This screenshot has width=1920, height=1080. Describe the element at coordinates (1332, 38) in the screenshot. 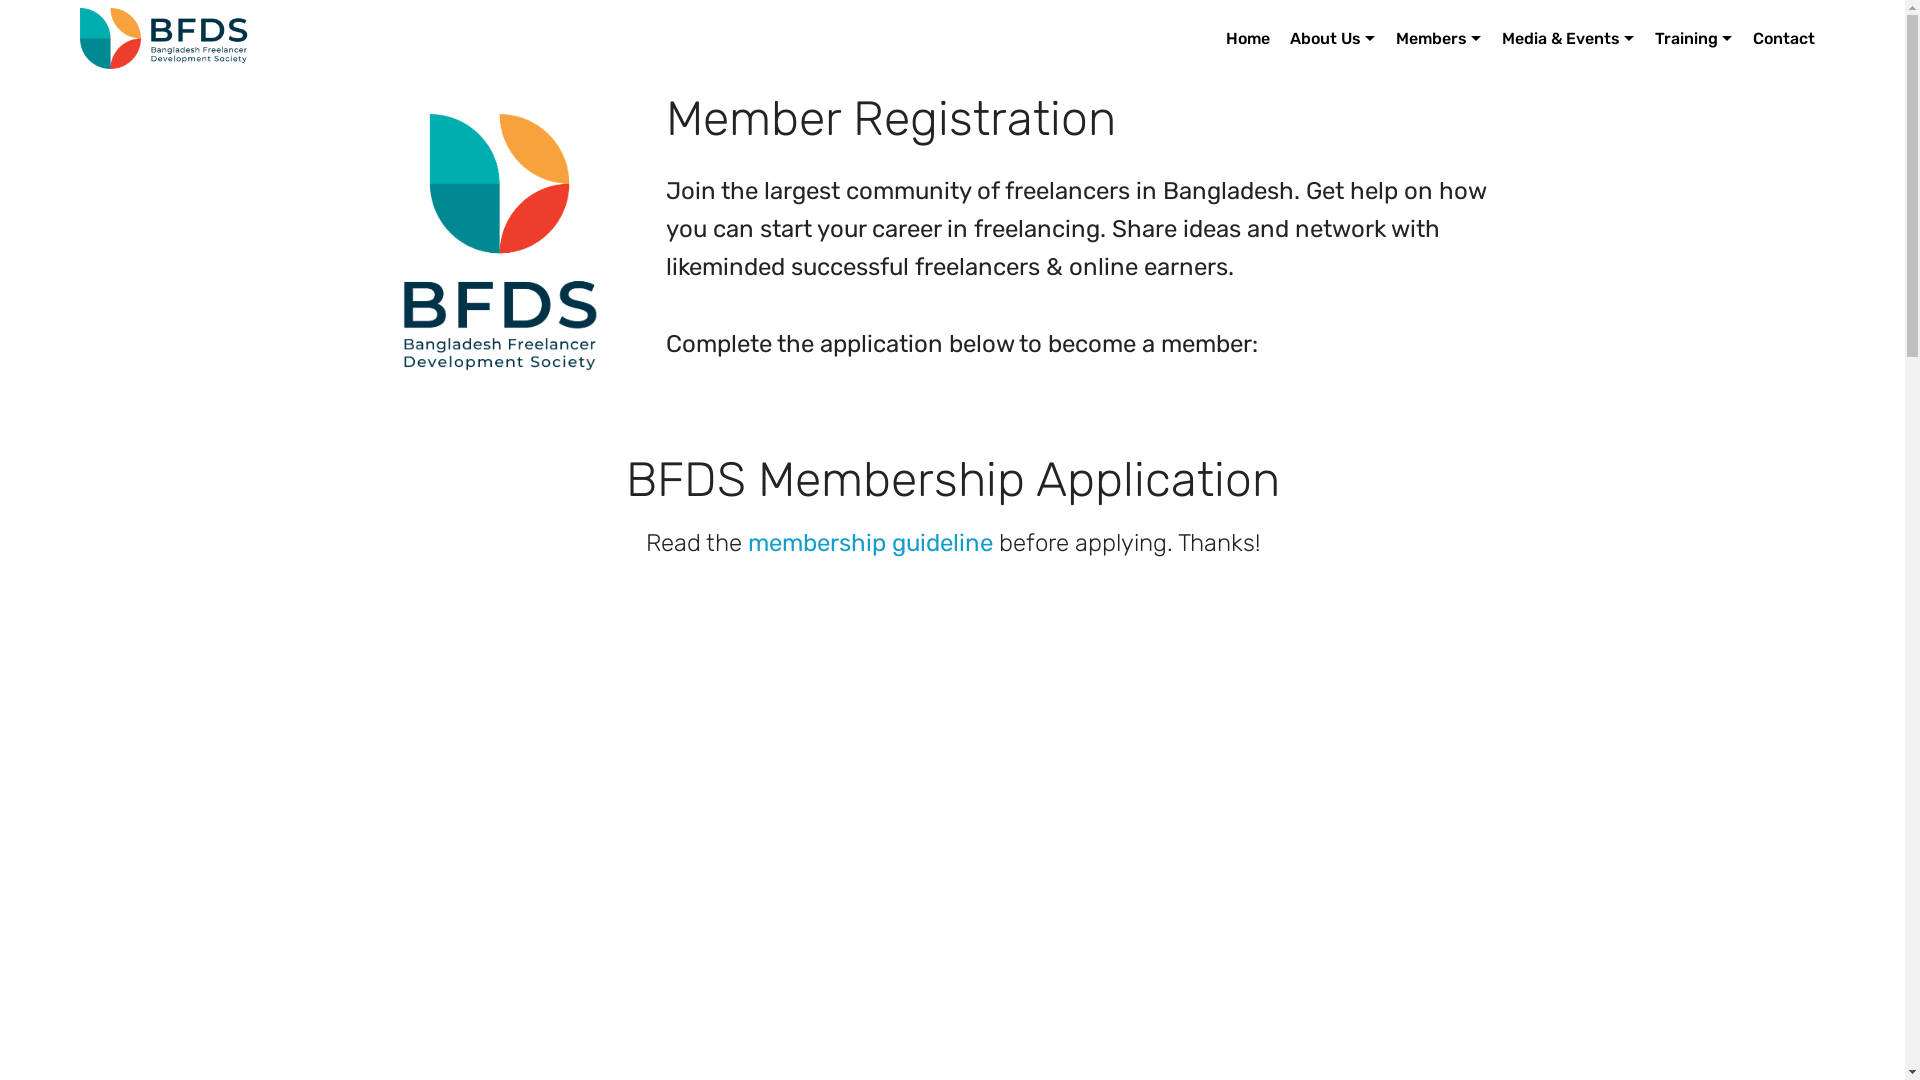

I see `About Us` at that location.